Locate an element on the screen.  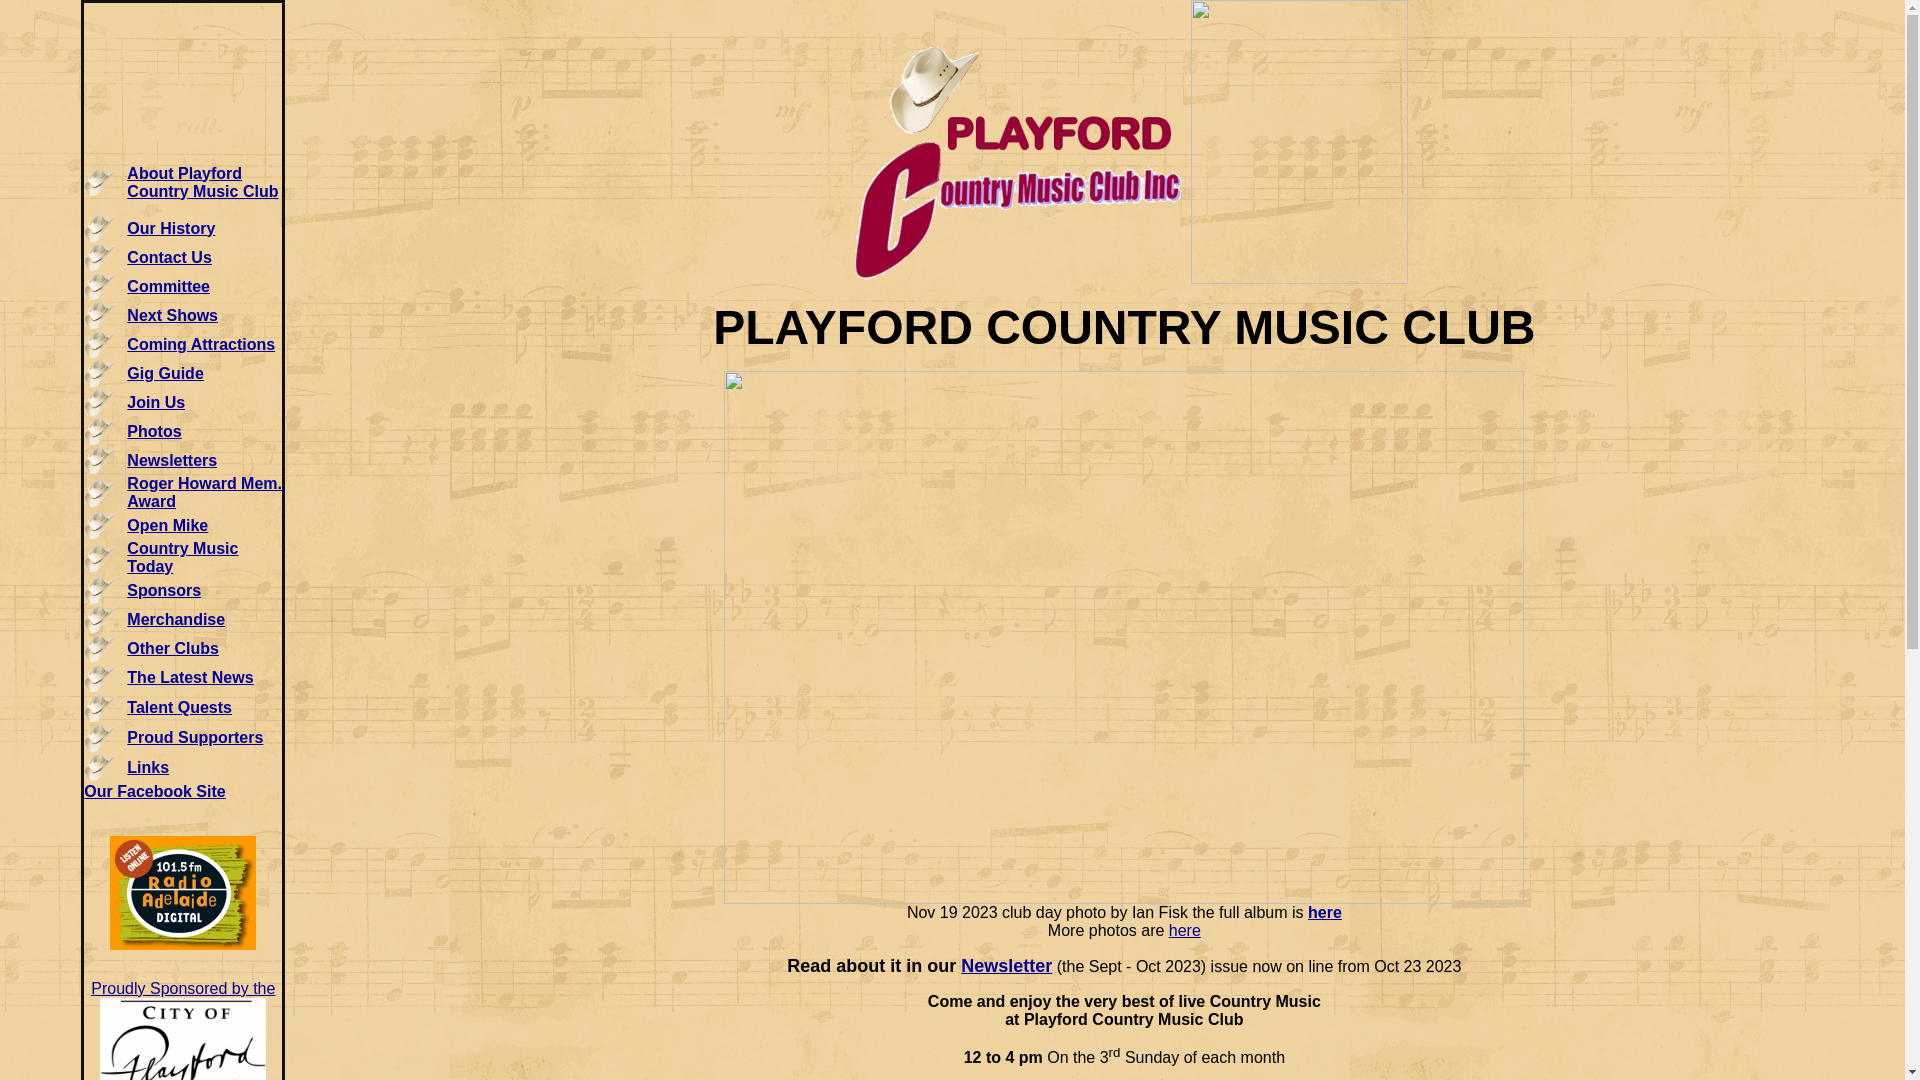
Newsletters is located at coordinates (172, 460).